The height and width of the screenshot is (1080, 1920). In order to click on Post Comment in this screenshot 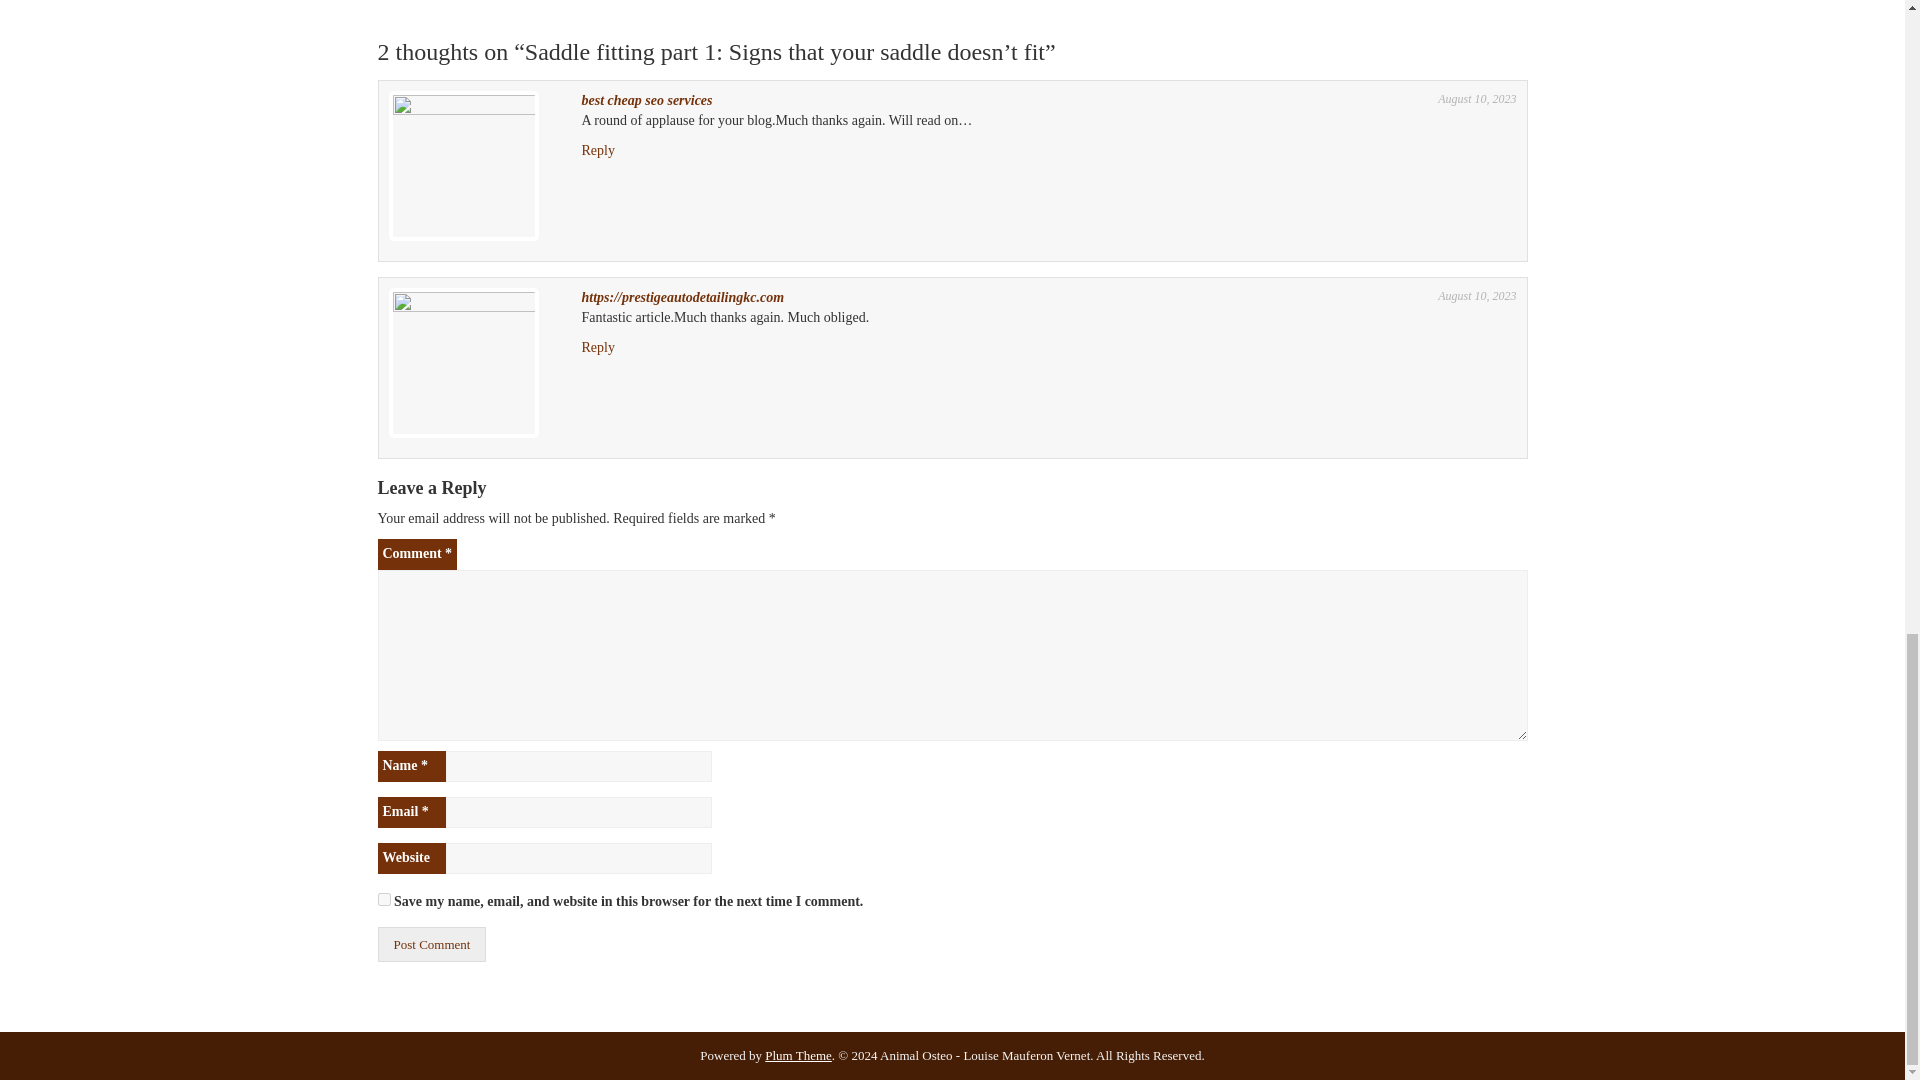, I will do `click(432, 944)`.